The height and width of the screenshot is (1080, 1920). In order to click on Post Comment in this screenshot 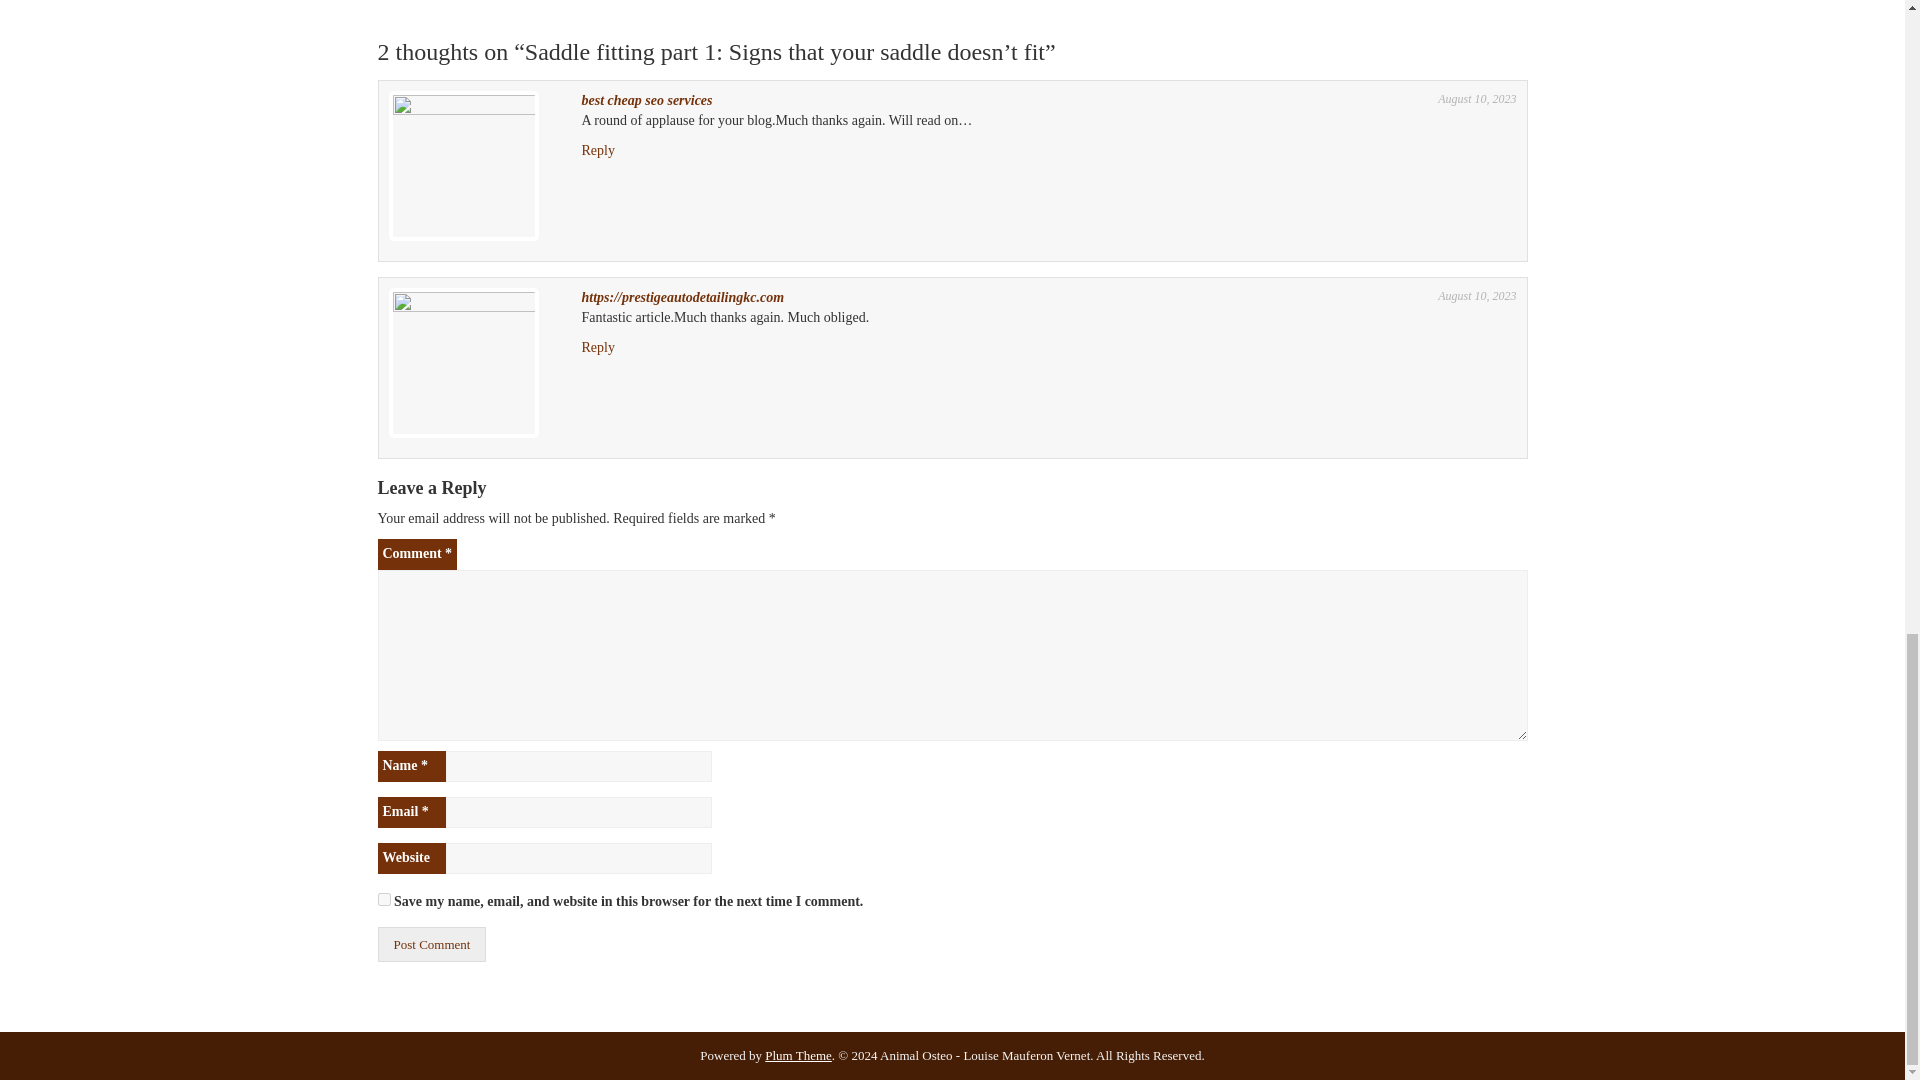, I will do `click(432, 944)`.